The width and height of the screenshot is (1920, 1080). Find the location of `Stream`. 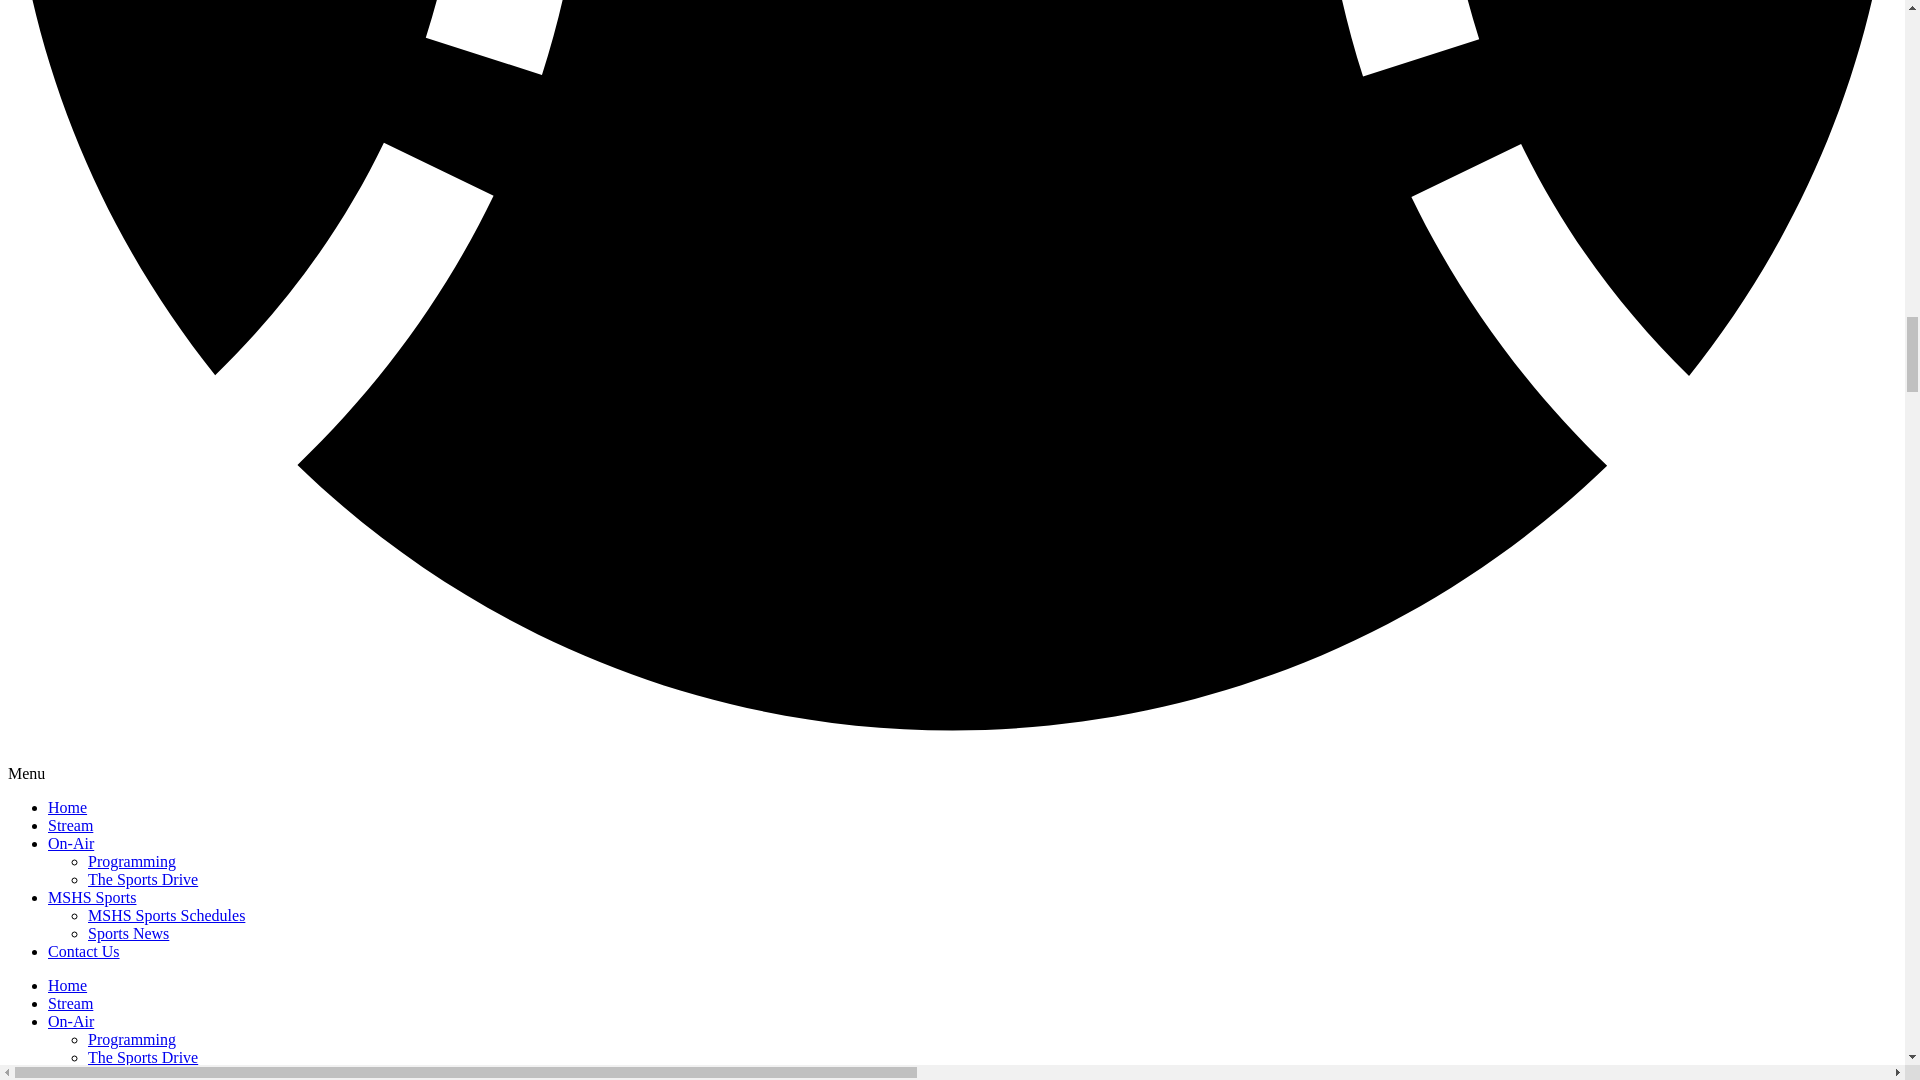

Stream is located at coordinates (70, 824).